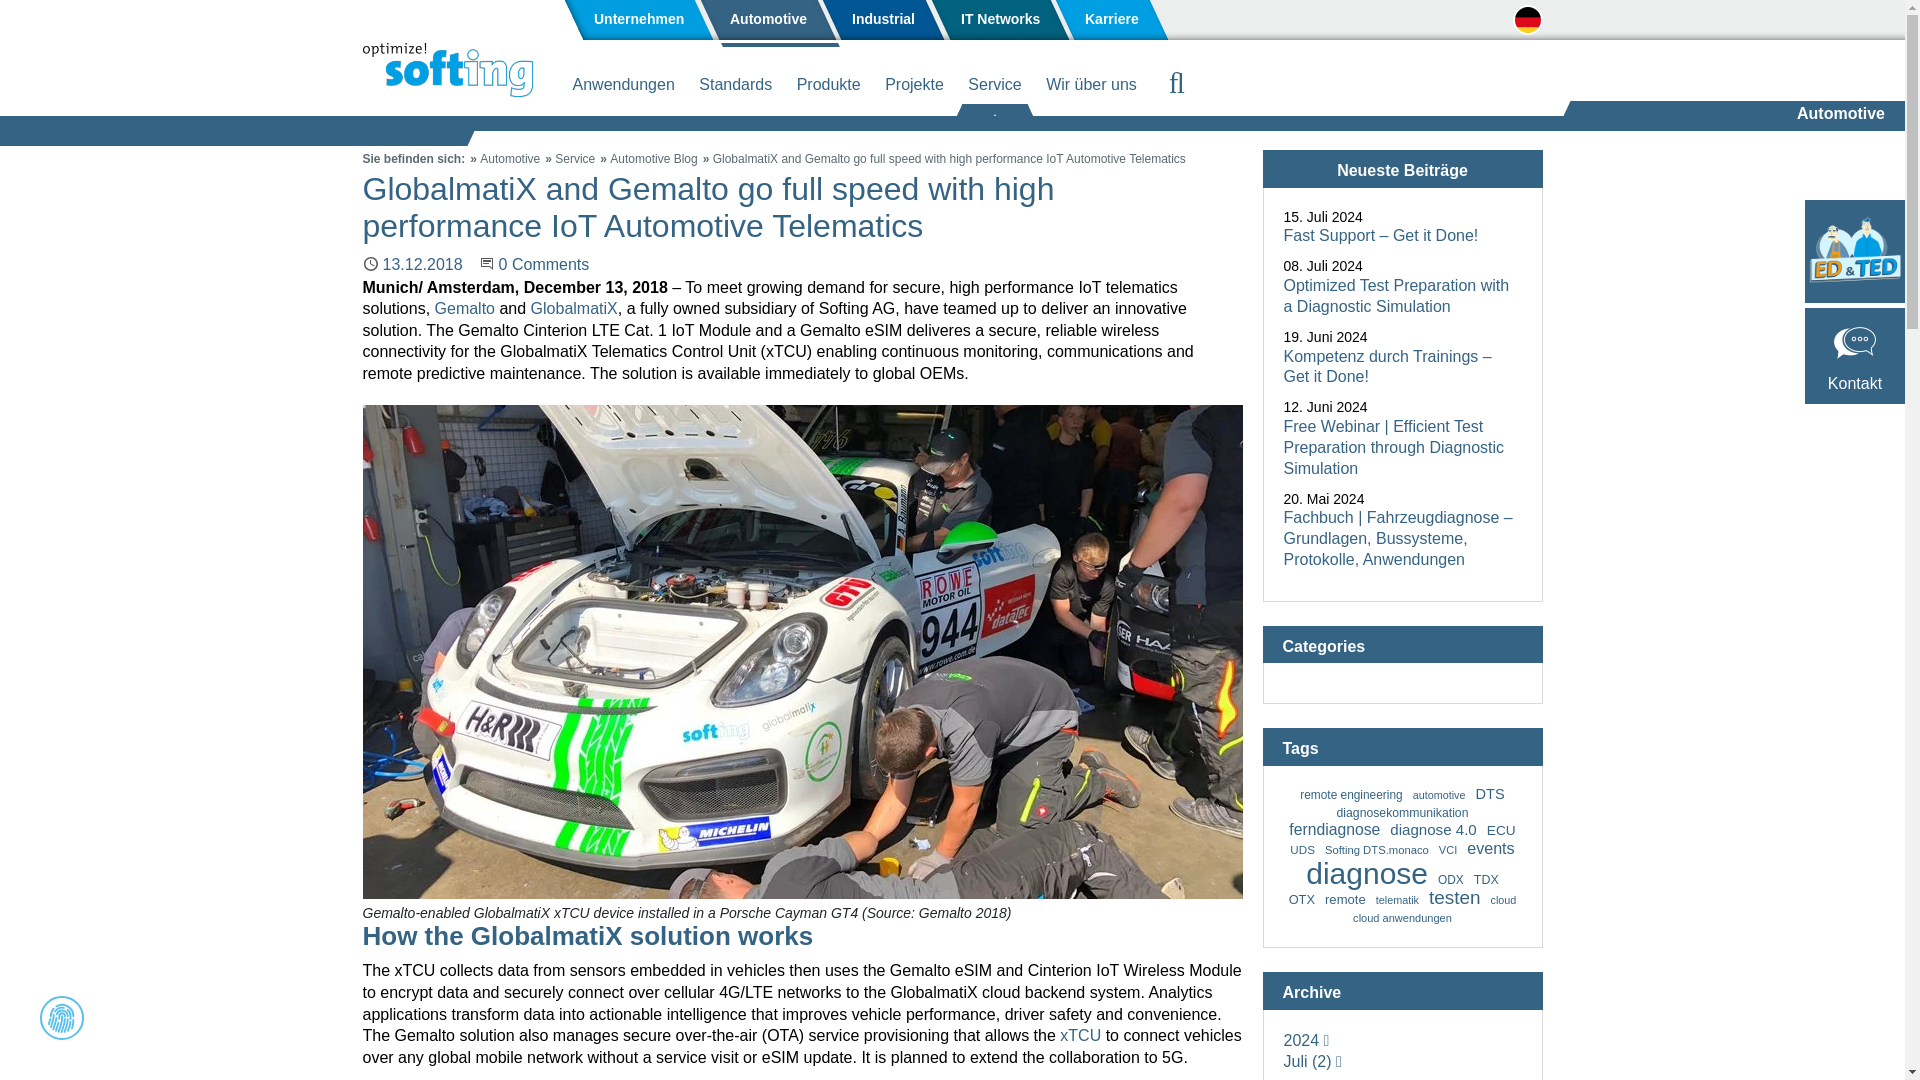 The image size is (1920, 1080). What do you see at coordinates (1112, 20) in the screenshot?
I see `Karriere` at bounding box center [1112, 20].